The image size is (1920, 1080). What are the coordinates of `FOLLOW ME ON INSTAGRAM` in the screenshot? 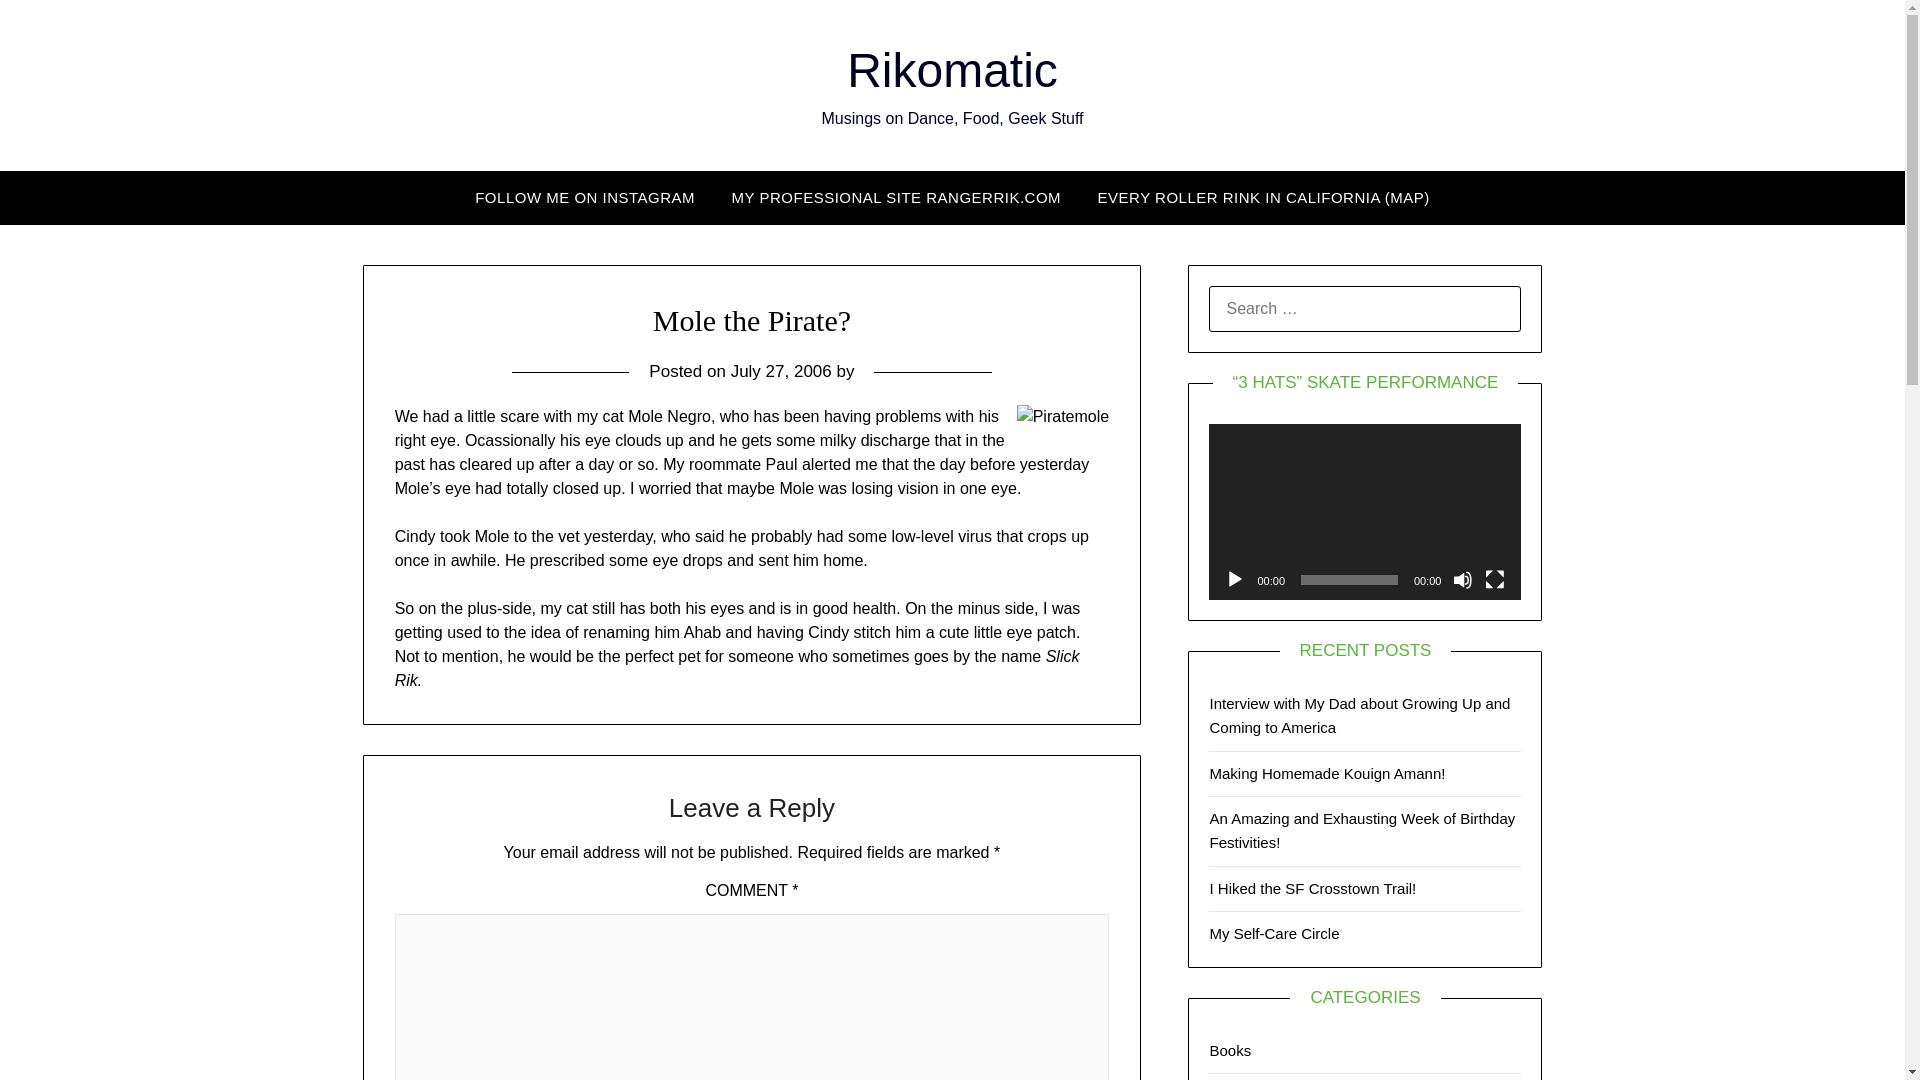 It's located at (584, 197).